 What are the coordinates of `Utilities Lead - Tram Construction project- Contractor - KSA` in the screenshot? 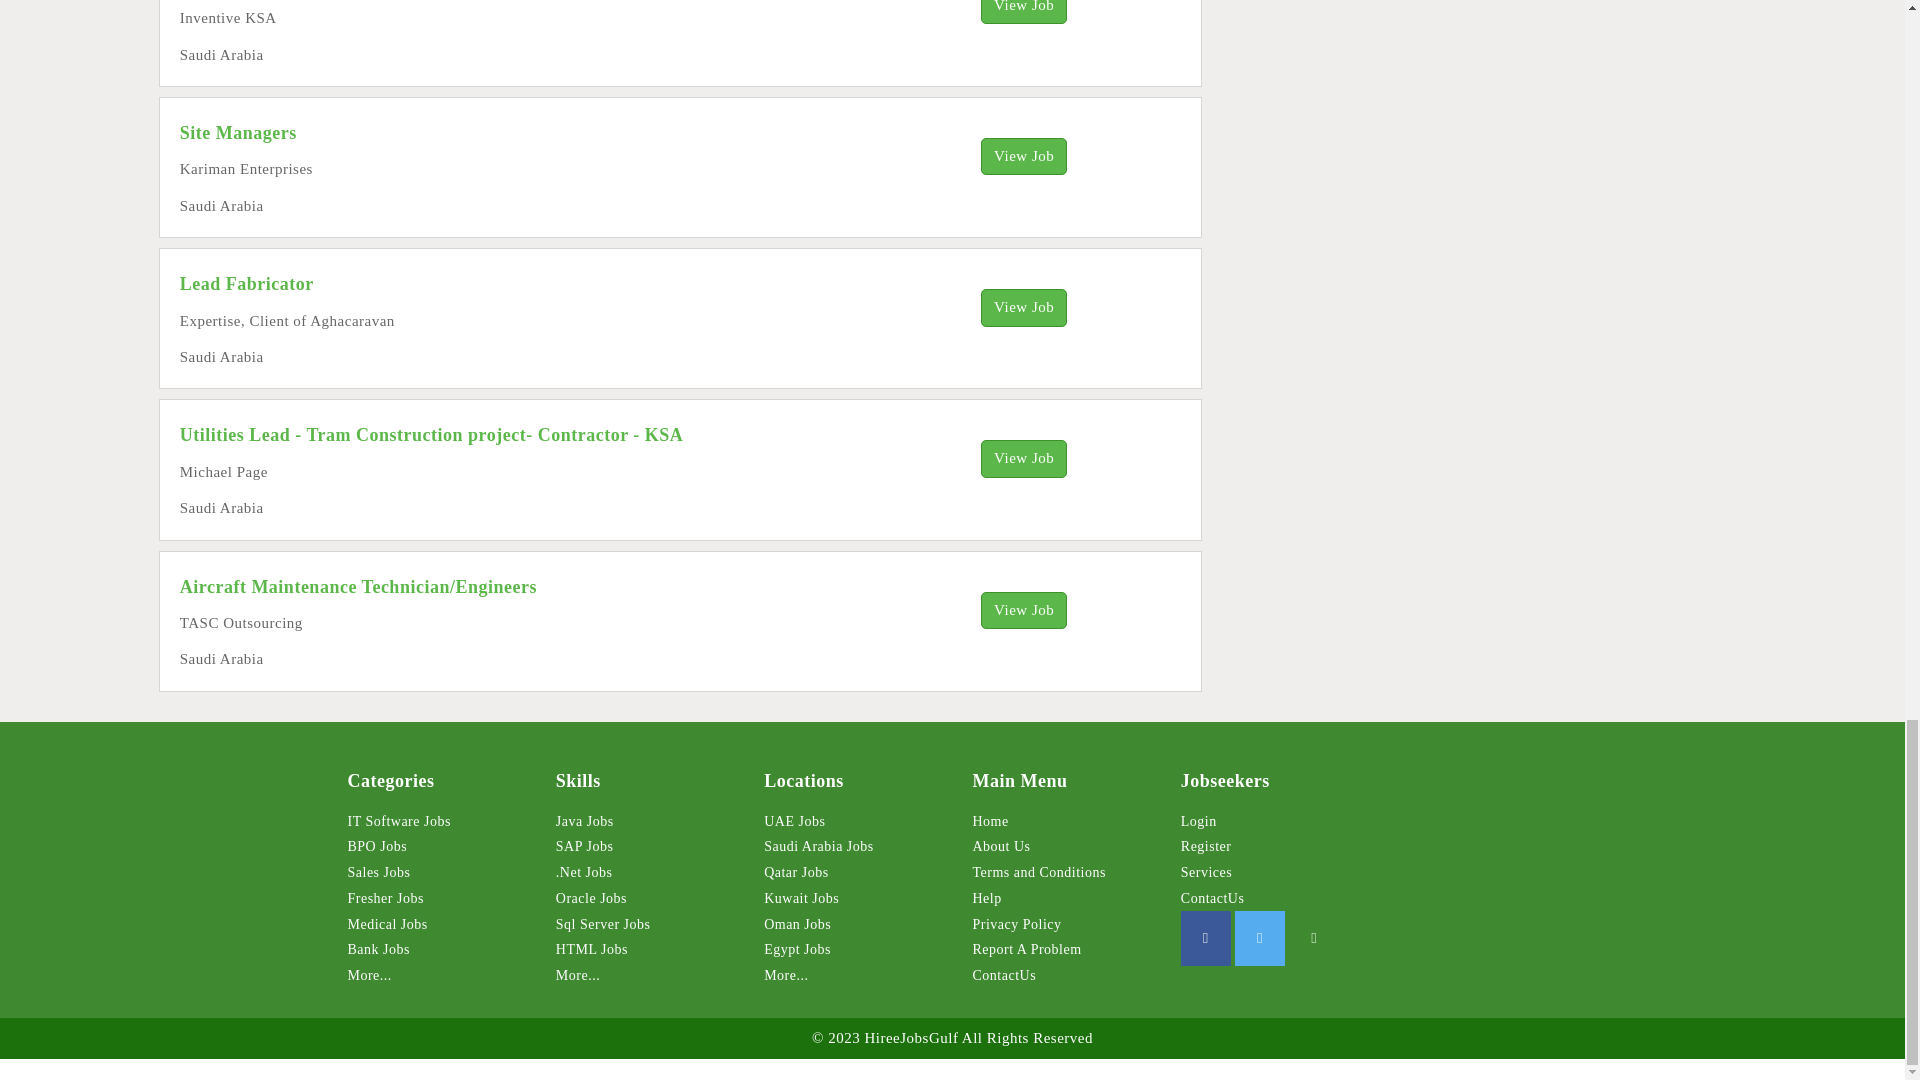 It's located at (432, 434).